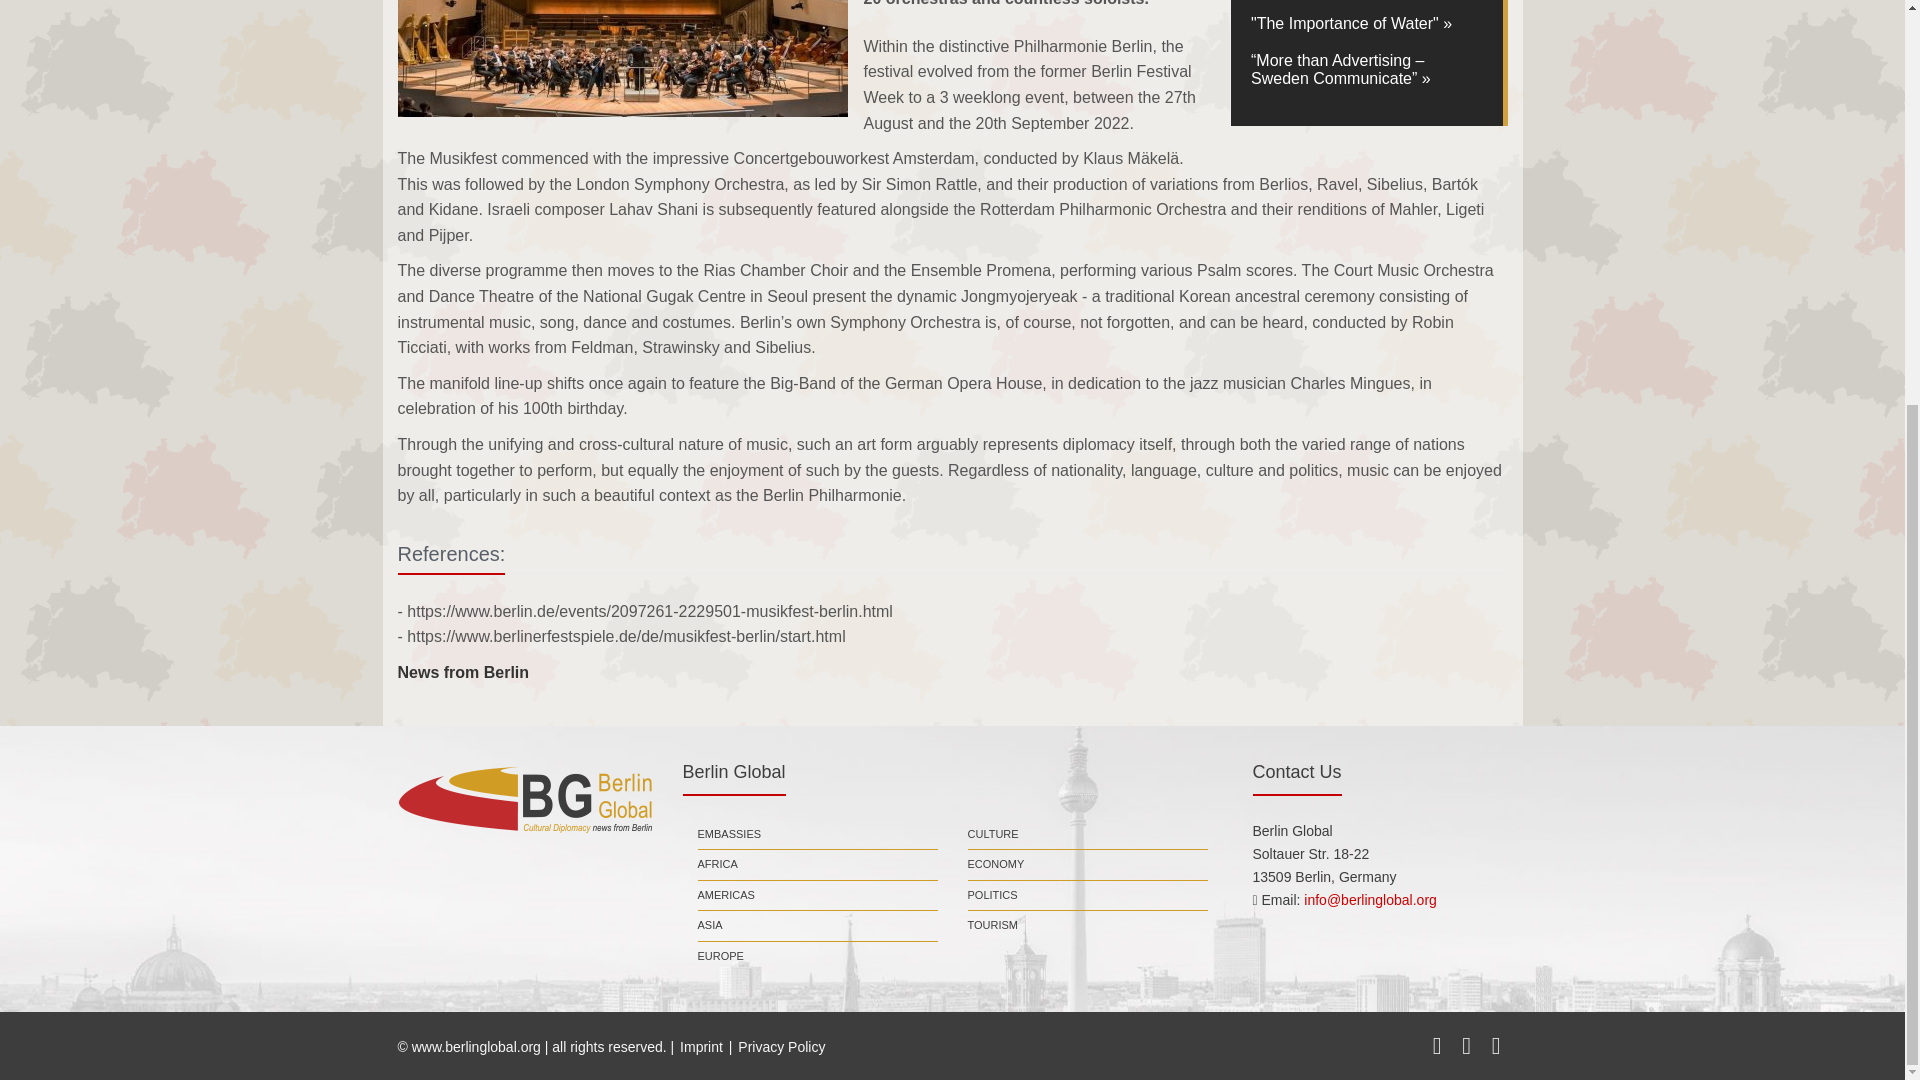 The image size is (1920, 1080). What do you see at coordinates (726, 896) in the screenshot?
I see `AMERICAS` at bounding box center [726, 896].